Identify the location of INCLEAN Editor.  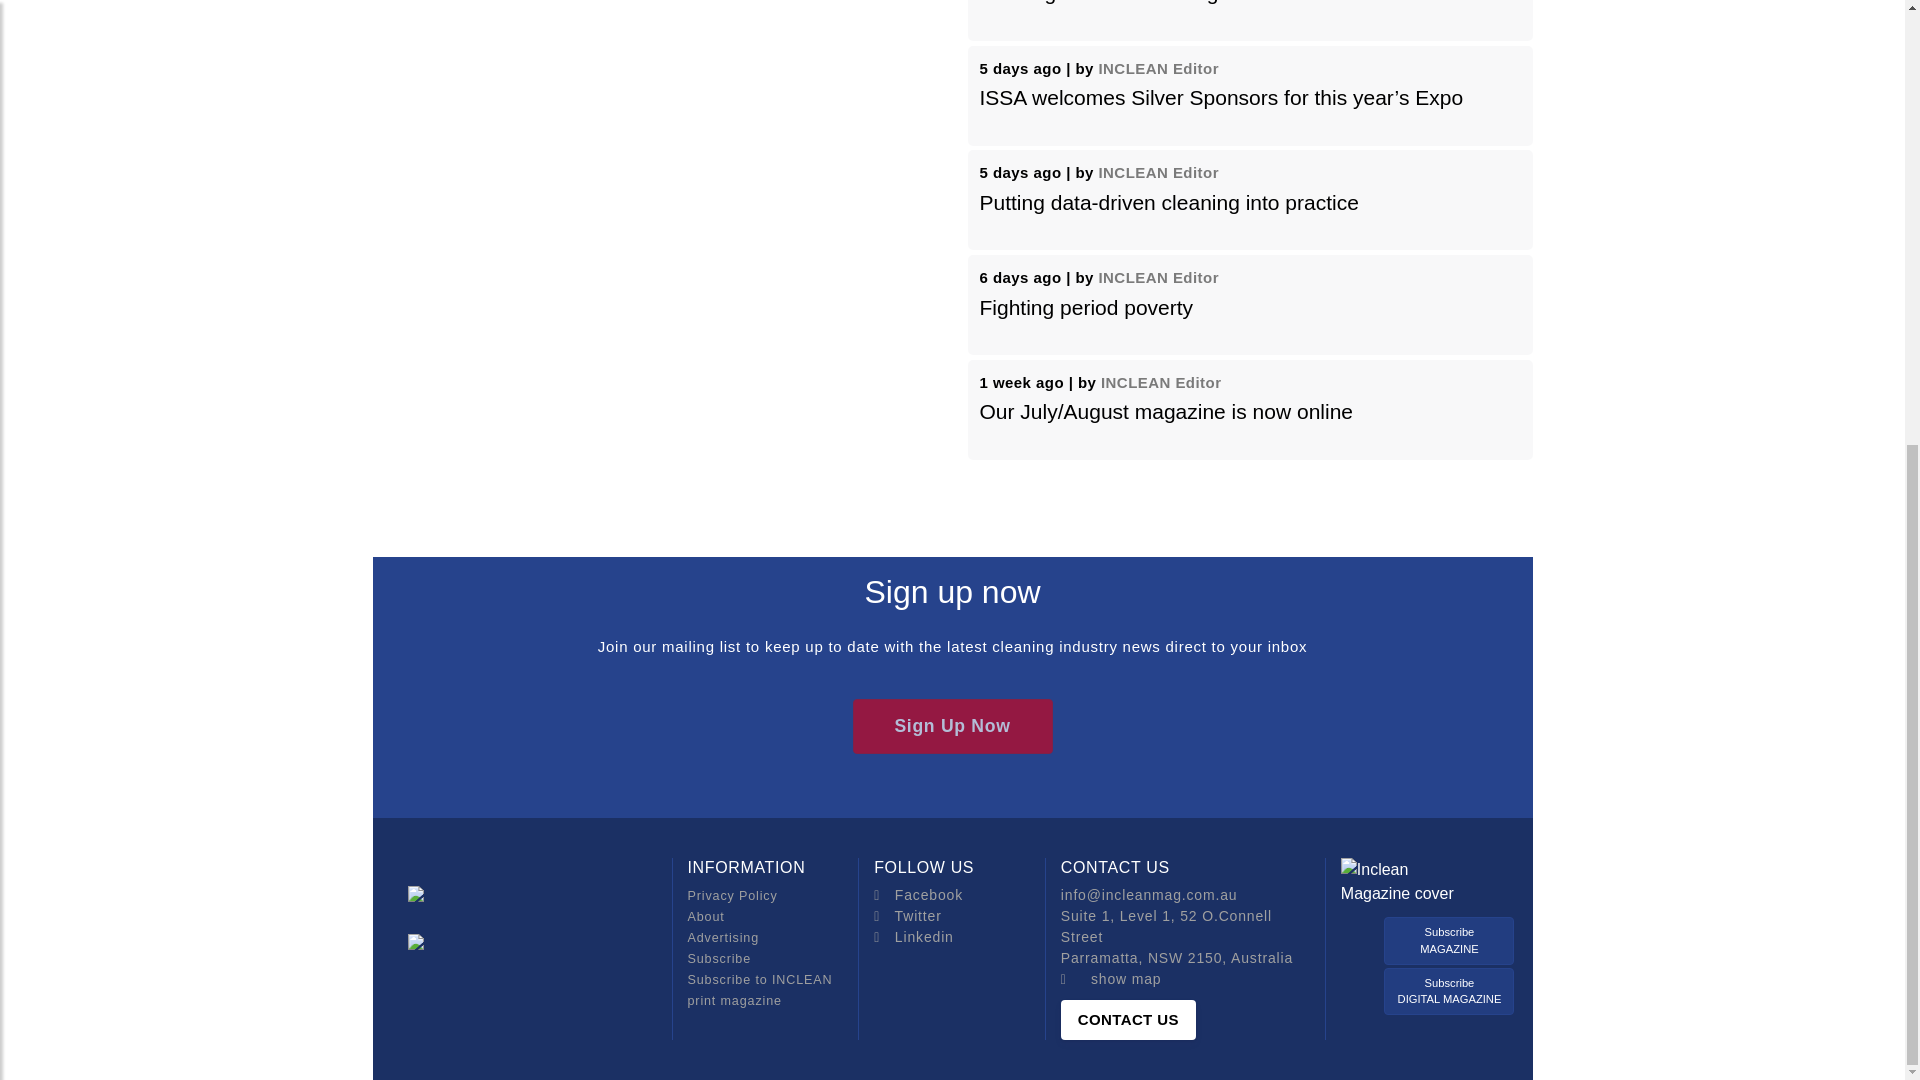
(1158, 172).